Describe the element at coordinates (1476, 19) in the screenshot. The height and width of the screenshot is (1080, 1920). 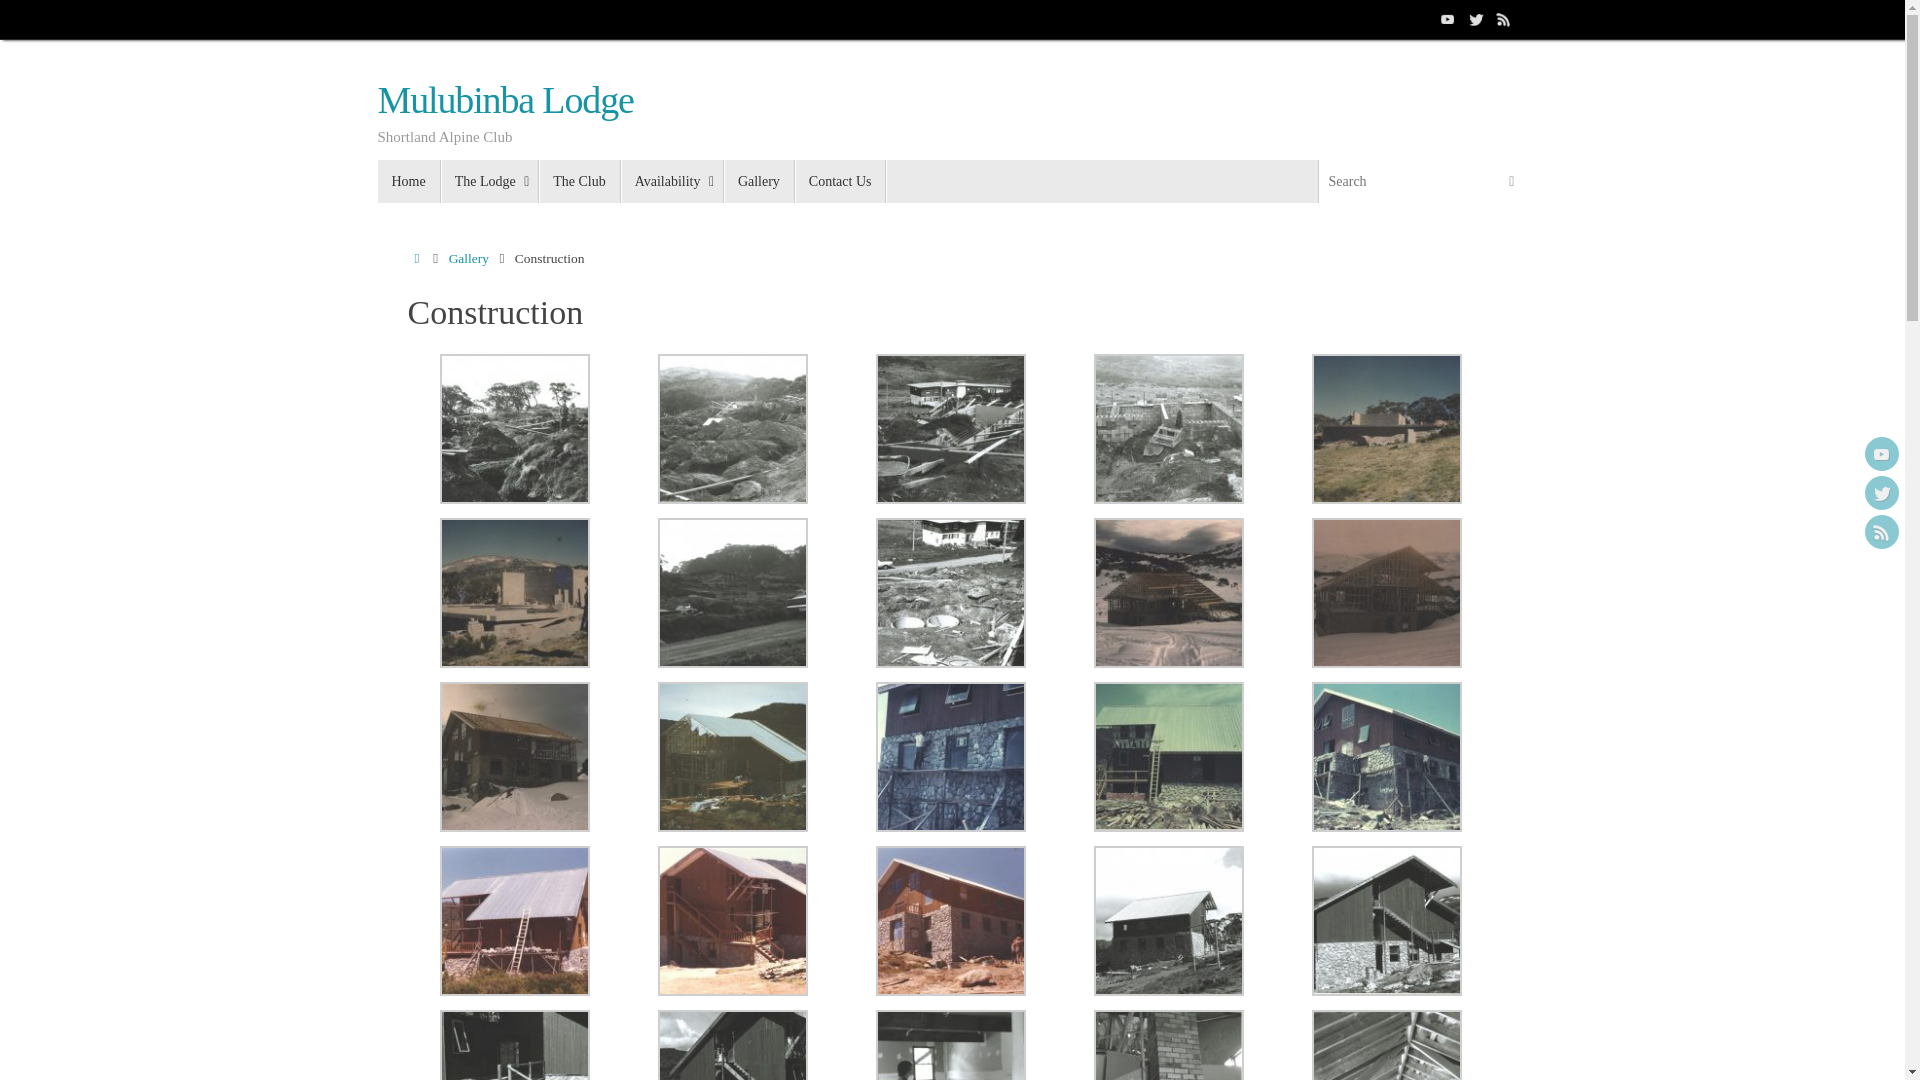
I see `Twitter` at that location.